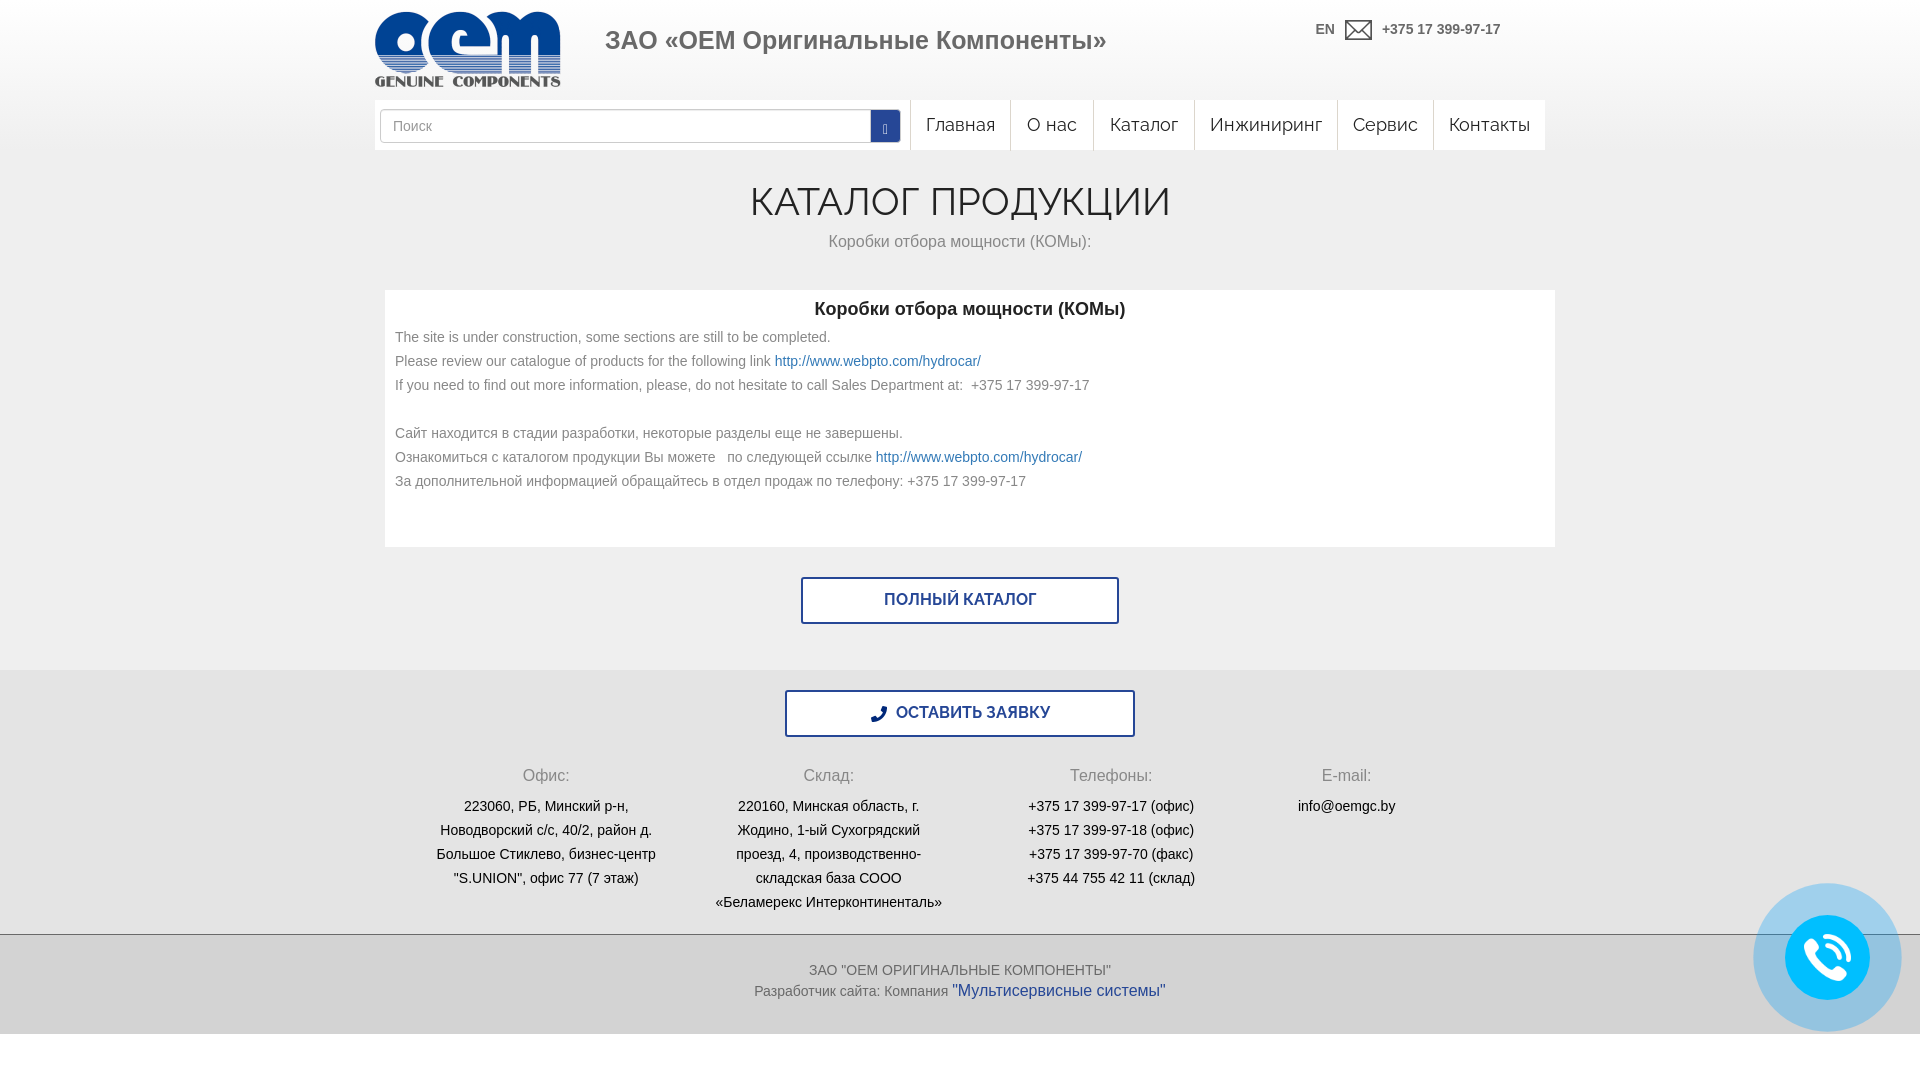 The height and width of the screenshot is (1080, 1920). Describe the element at coordinates (1347, 806) in the screenshot. I see `info@oemgc.by` at that location.